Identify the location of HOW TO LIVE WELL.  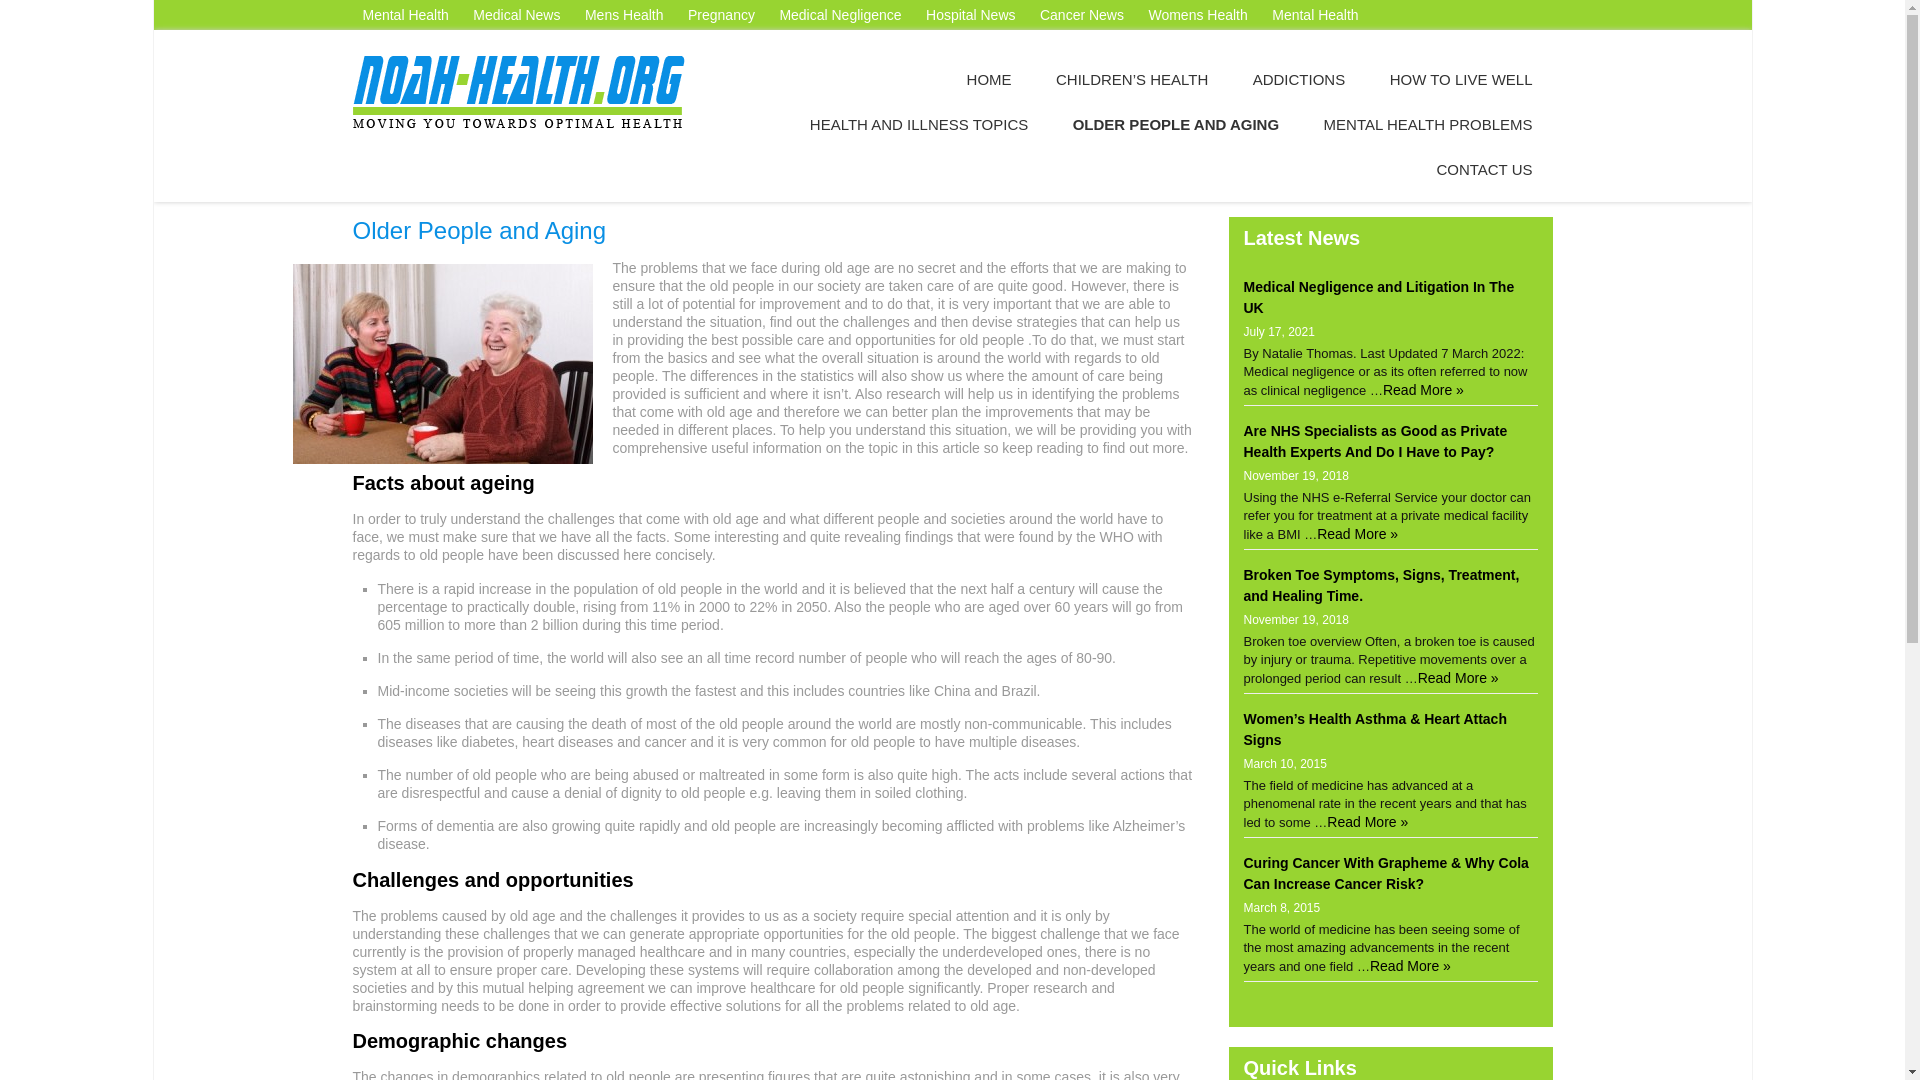
(1462, 79).